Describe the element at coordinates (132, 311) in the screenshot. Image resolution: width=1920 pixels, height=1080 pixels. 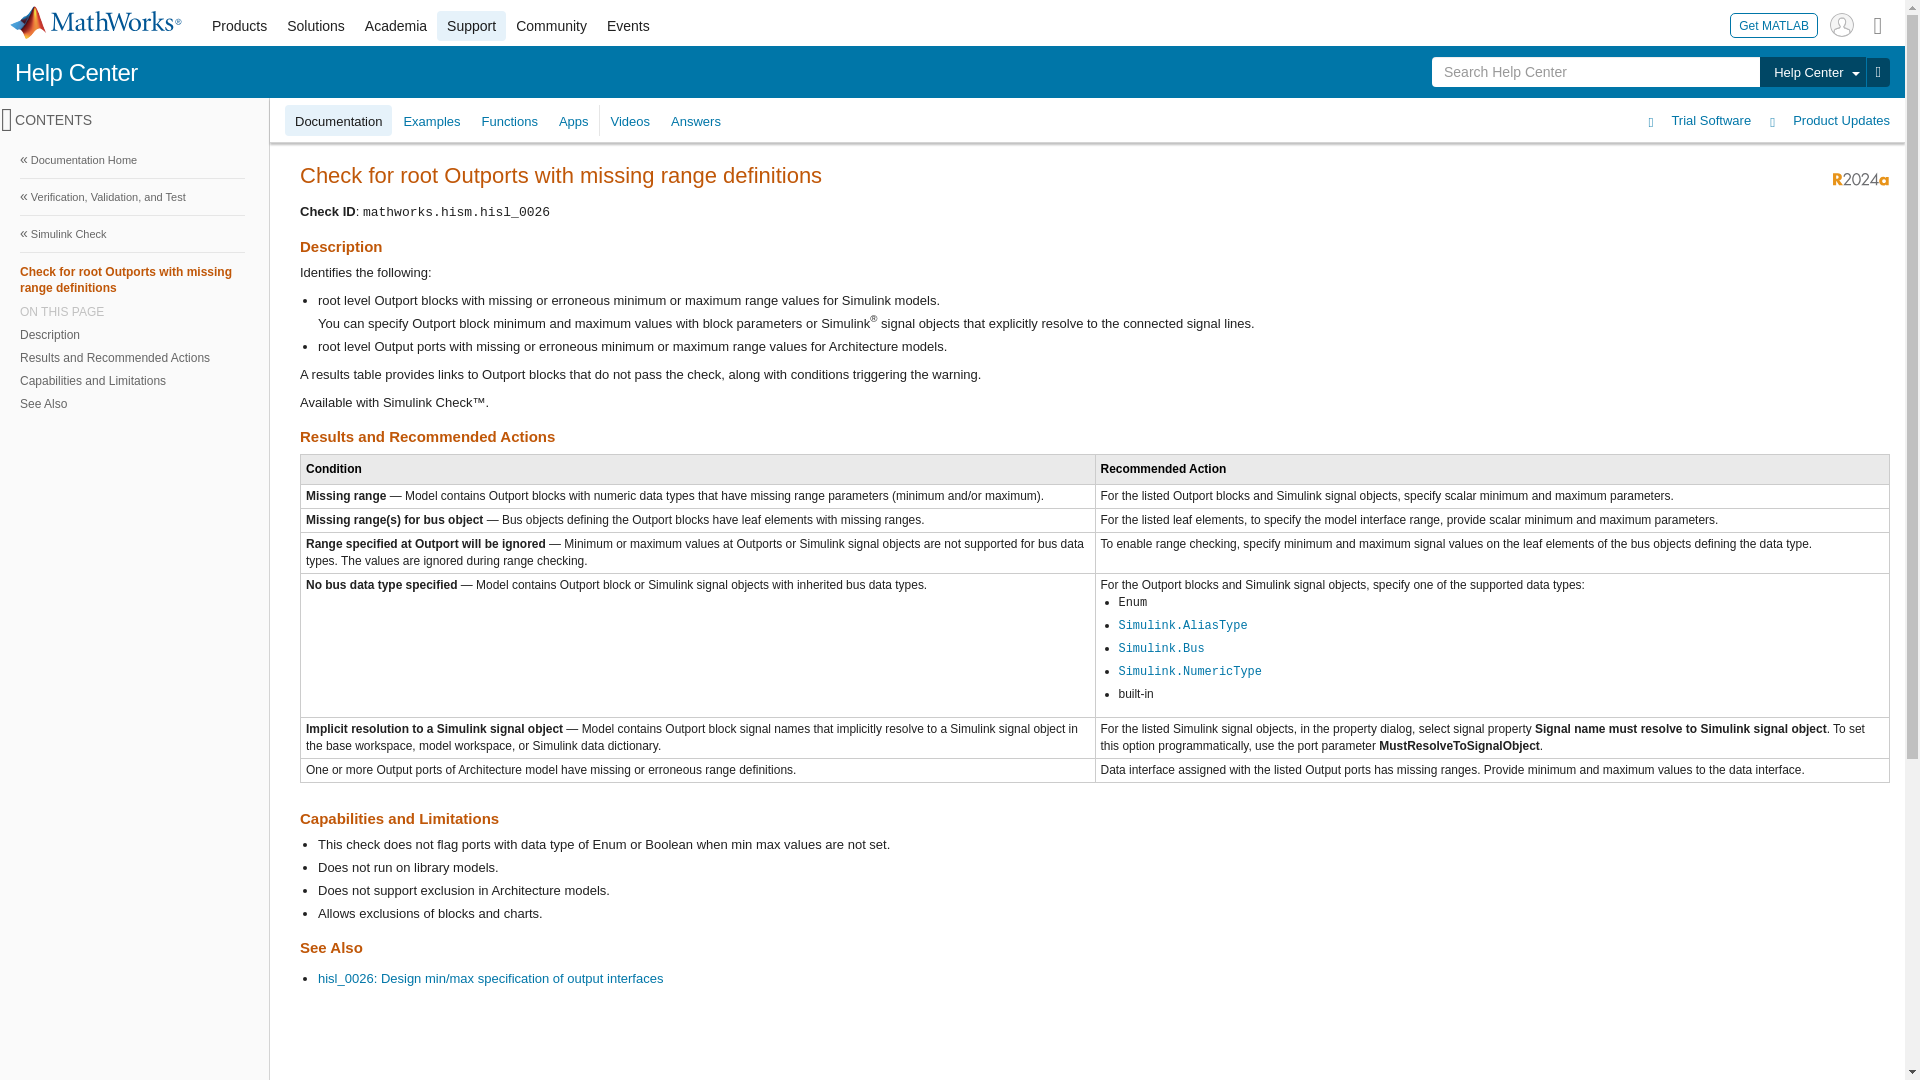
I see `ON THIS PAGE` at that location.